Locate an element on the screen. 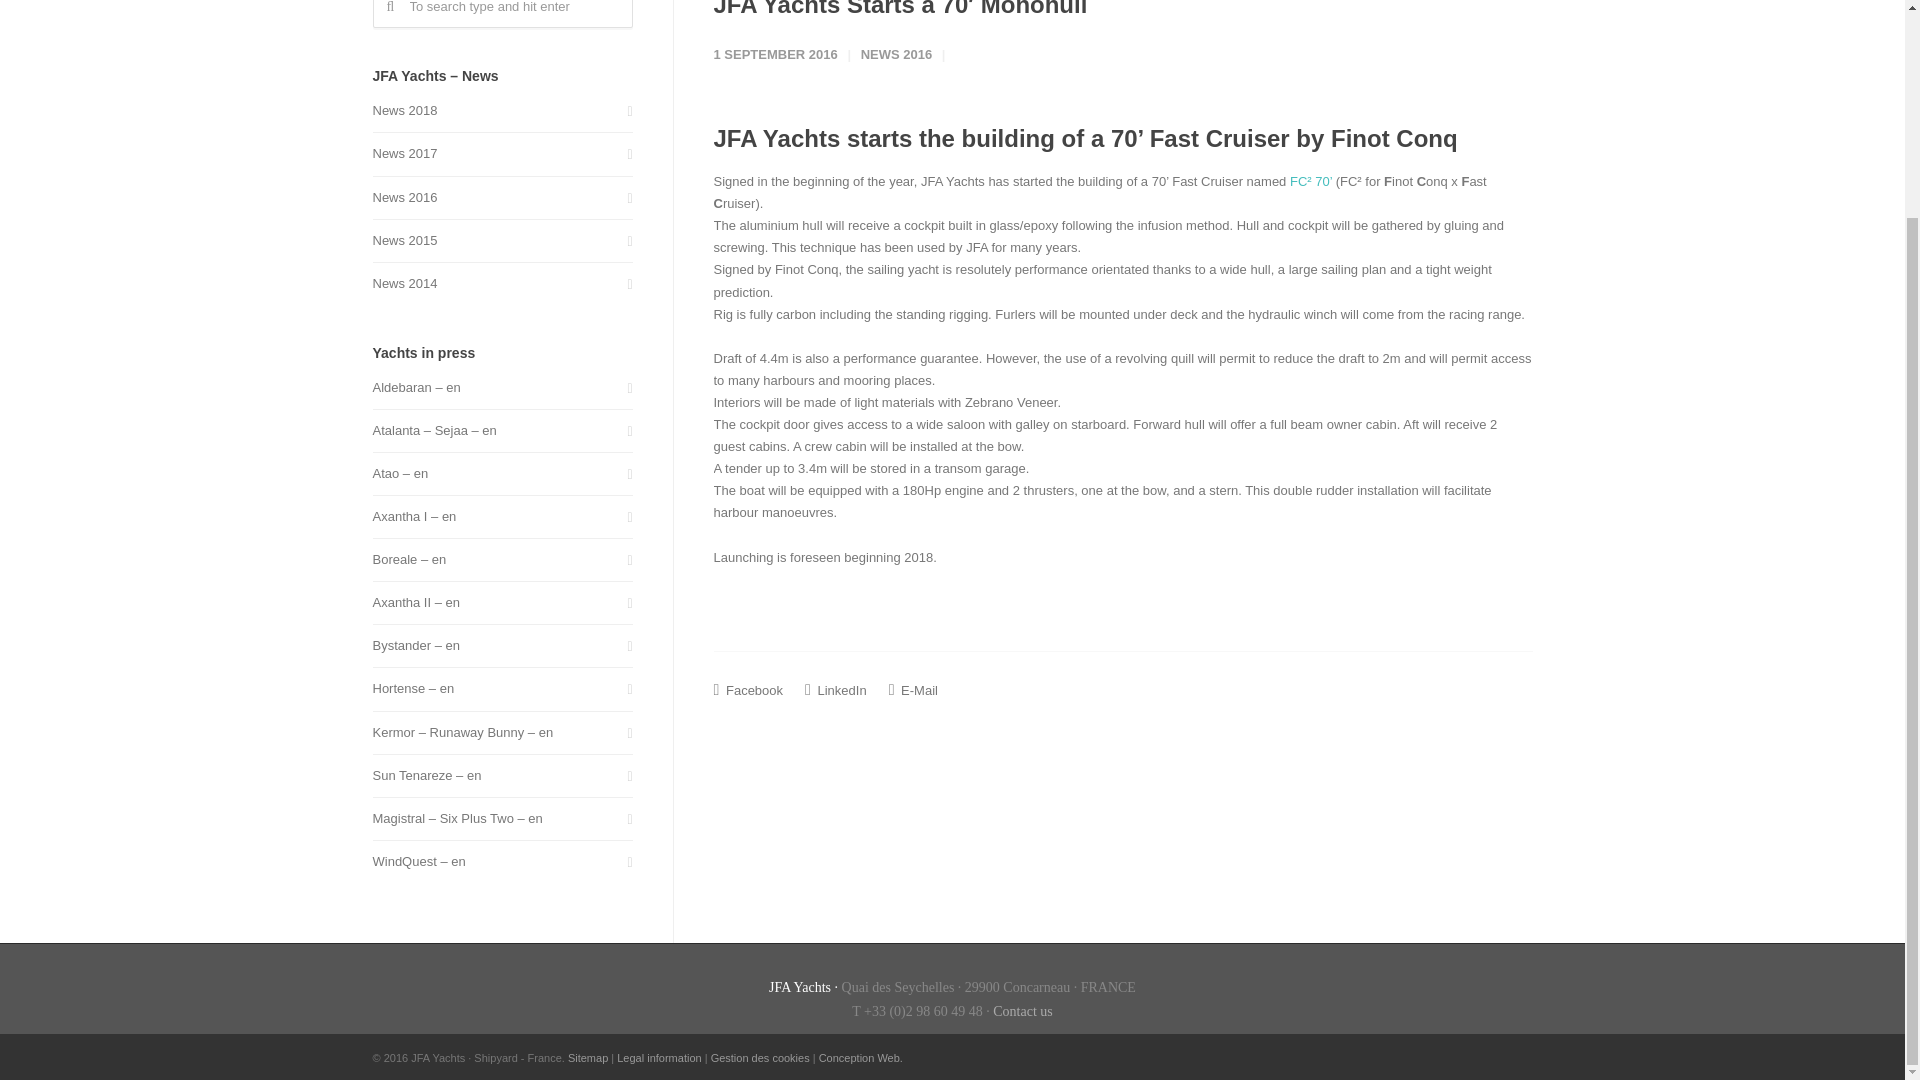 Image resolution: width=1920 pixels, height=1080 pixels. View all posts filed under News 2015 is located at coordinates (404, 240).